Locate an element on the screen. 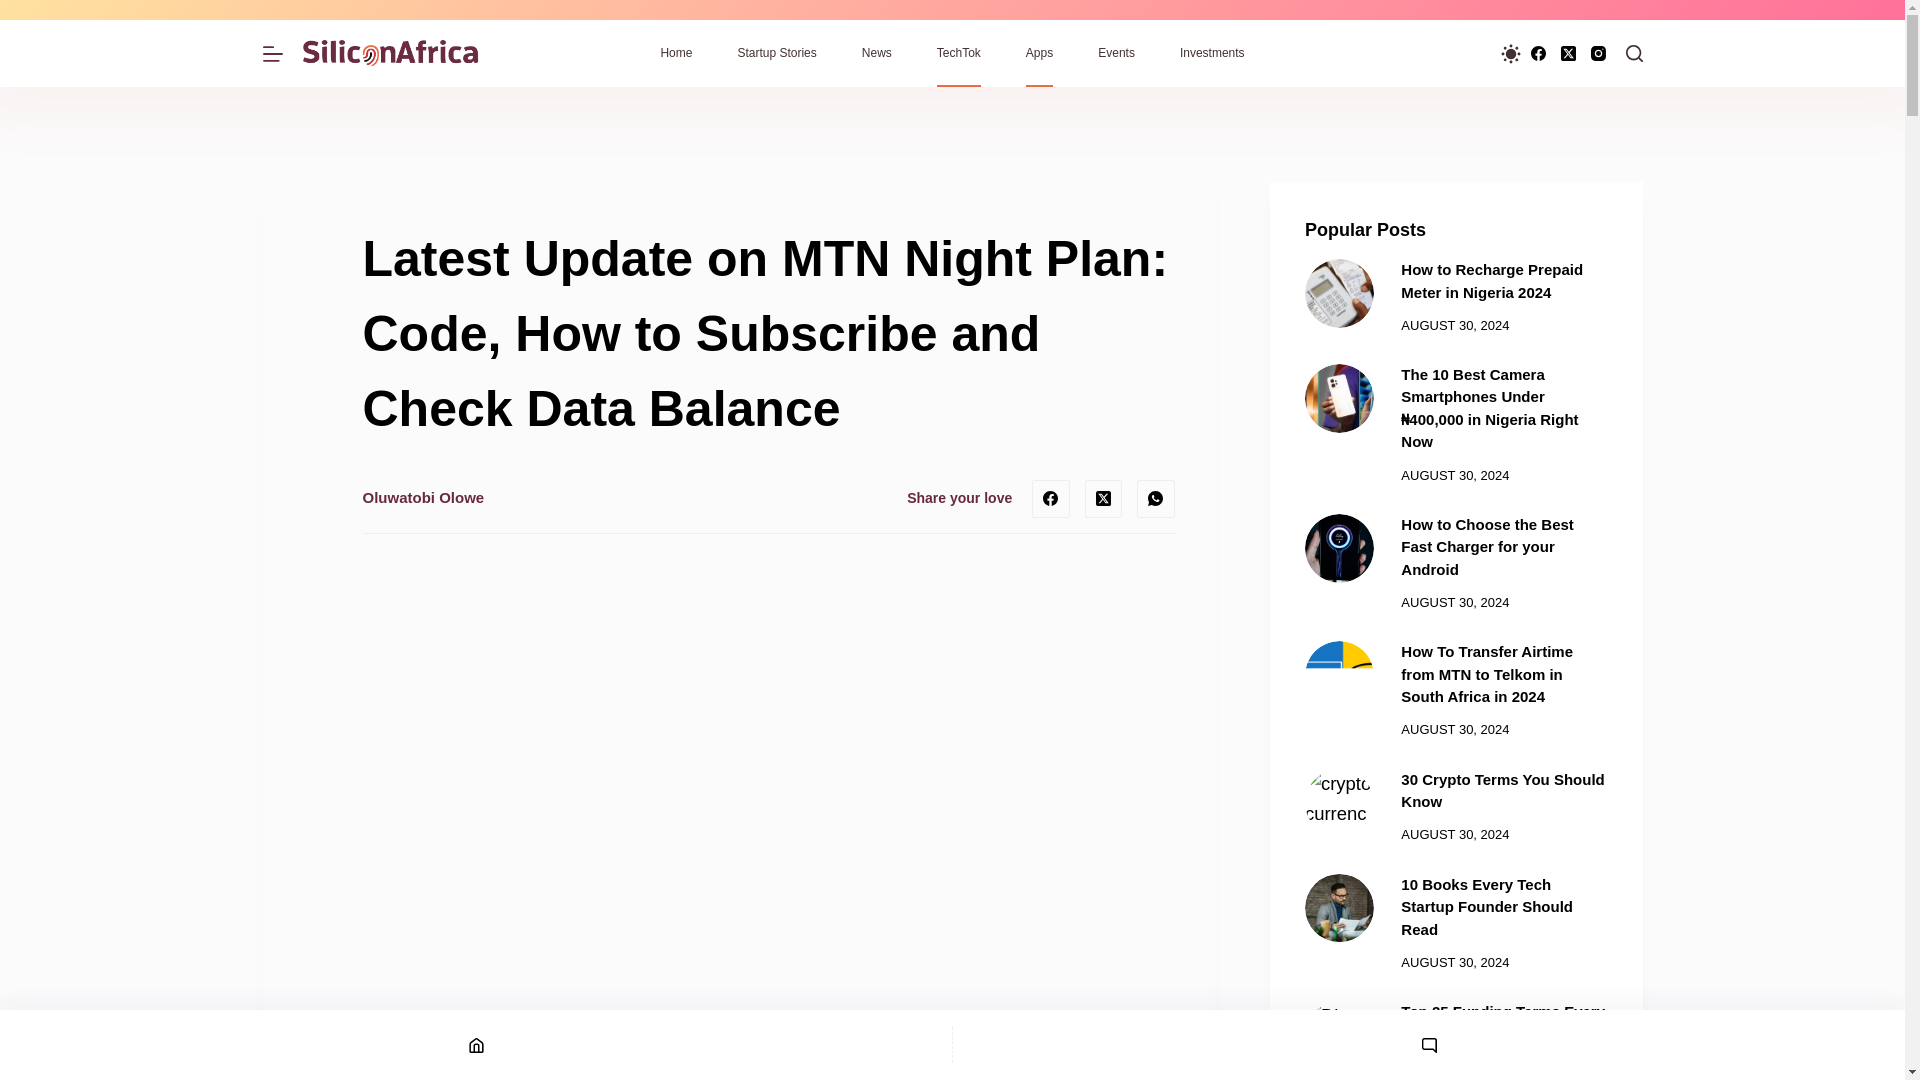  Home is located at coordinates (676, 54).